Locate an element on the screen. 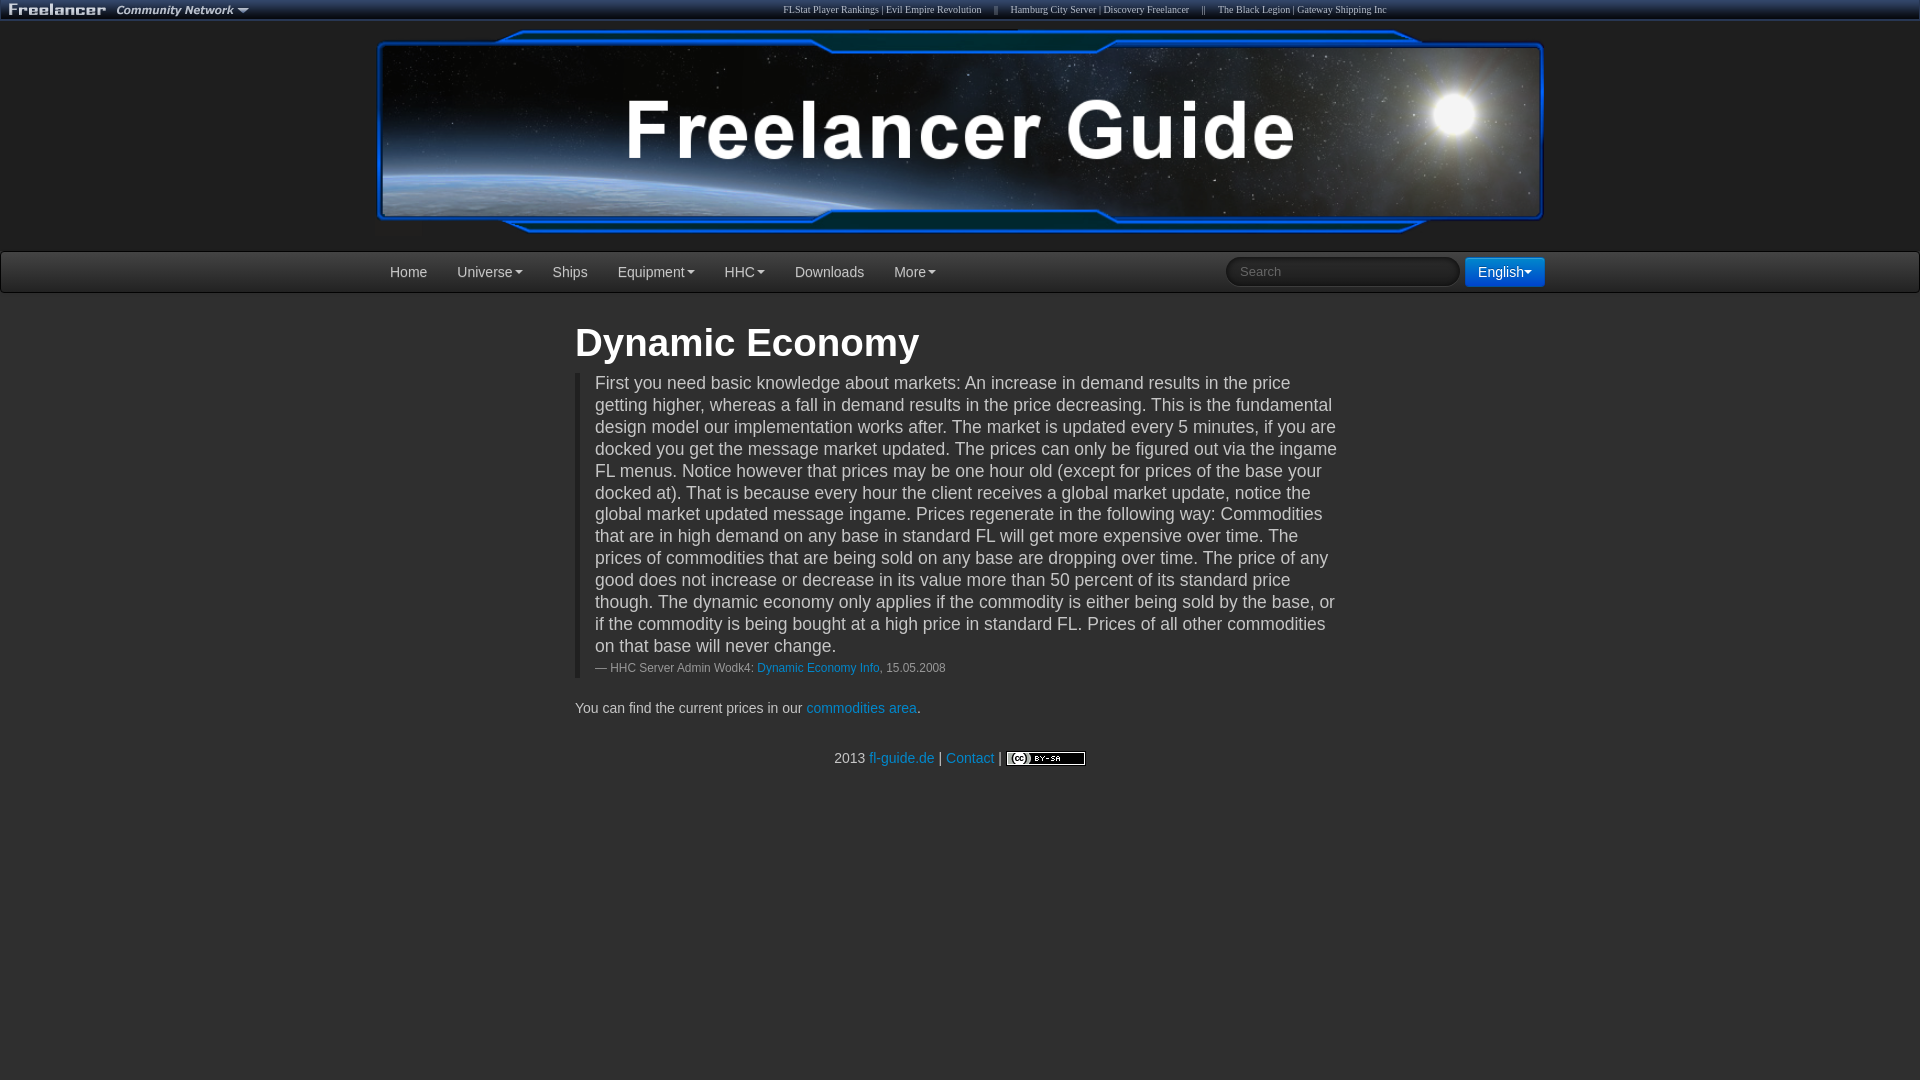 This screenshot has width=1920, height=1080. Evil Empire Revolution is located at coordinates (933, 10).